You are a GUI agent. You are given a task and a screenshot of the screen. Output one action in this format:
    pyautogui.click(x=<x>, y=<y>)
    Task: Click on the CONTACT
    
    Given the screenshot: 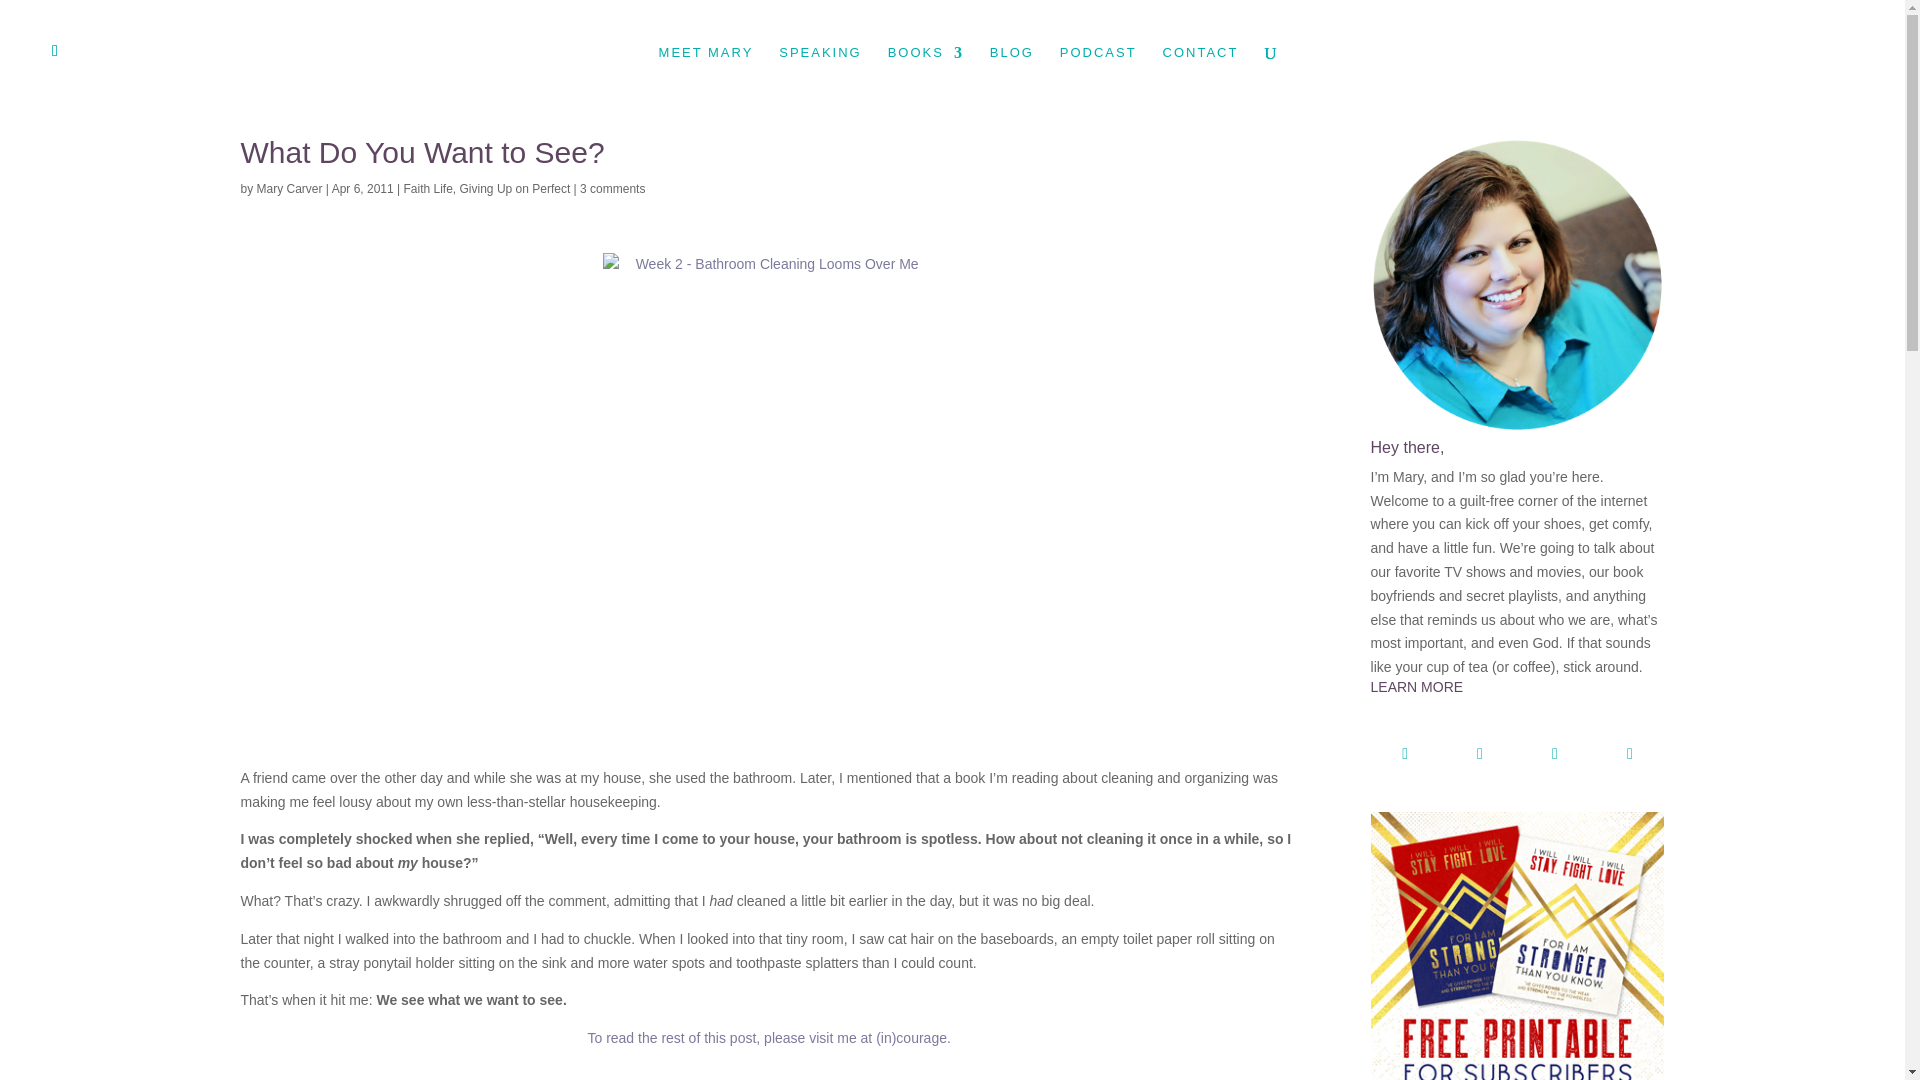 What is the action you would take?
    pyautogui.click(x=1200, y=75)
    